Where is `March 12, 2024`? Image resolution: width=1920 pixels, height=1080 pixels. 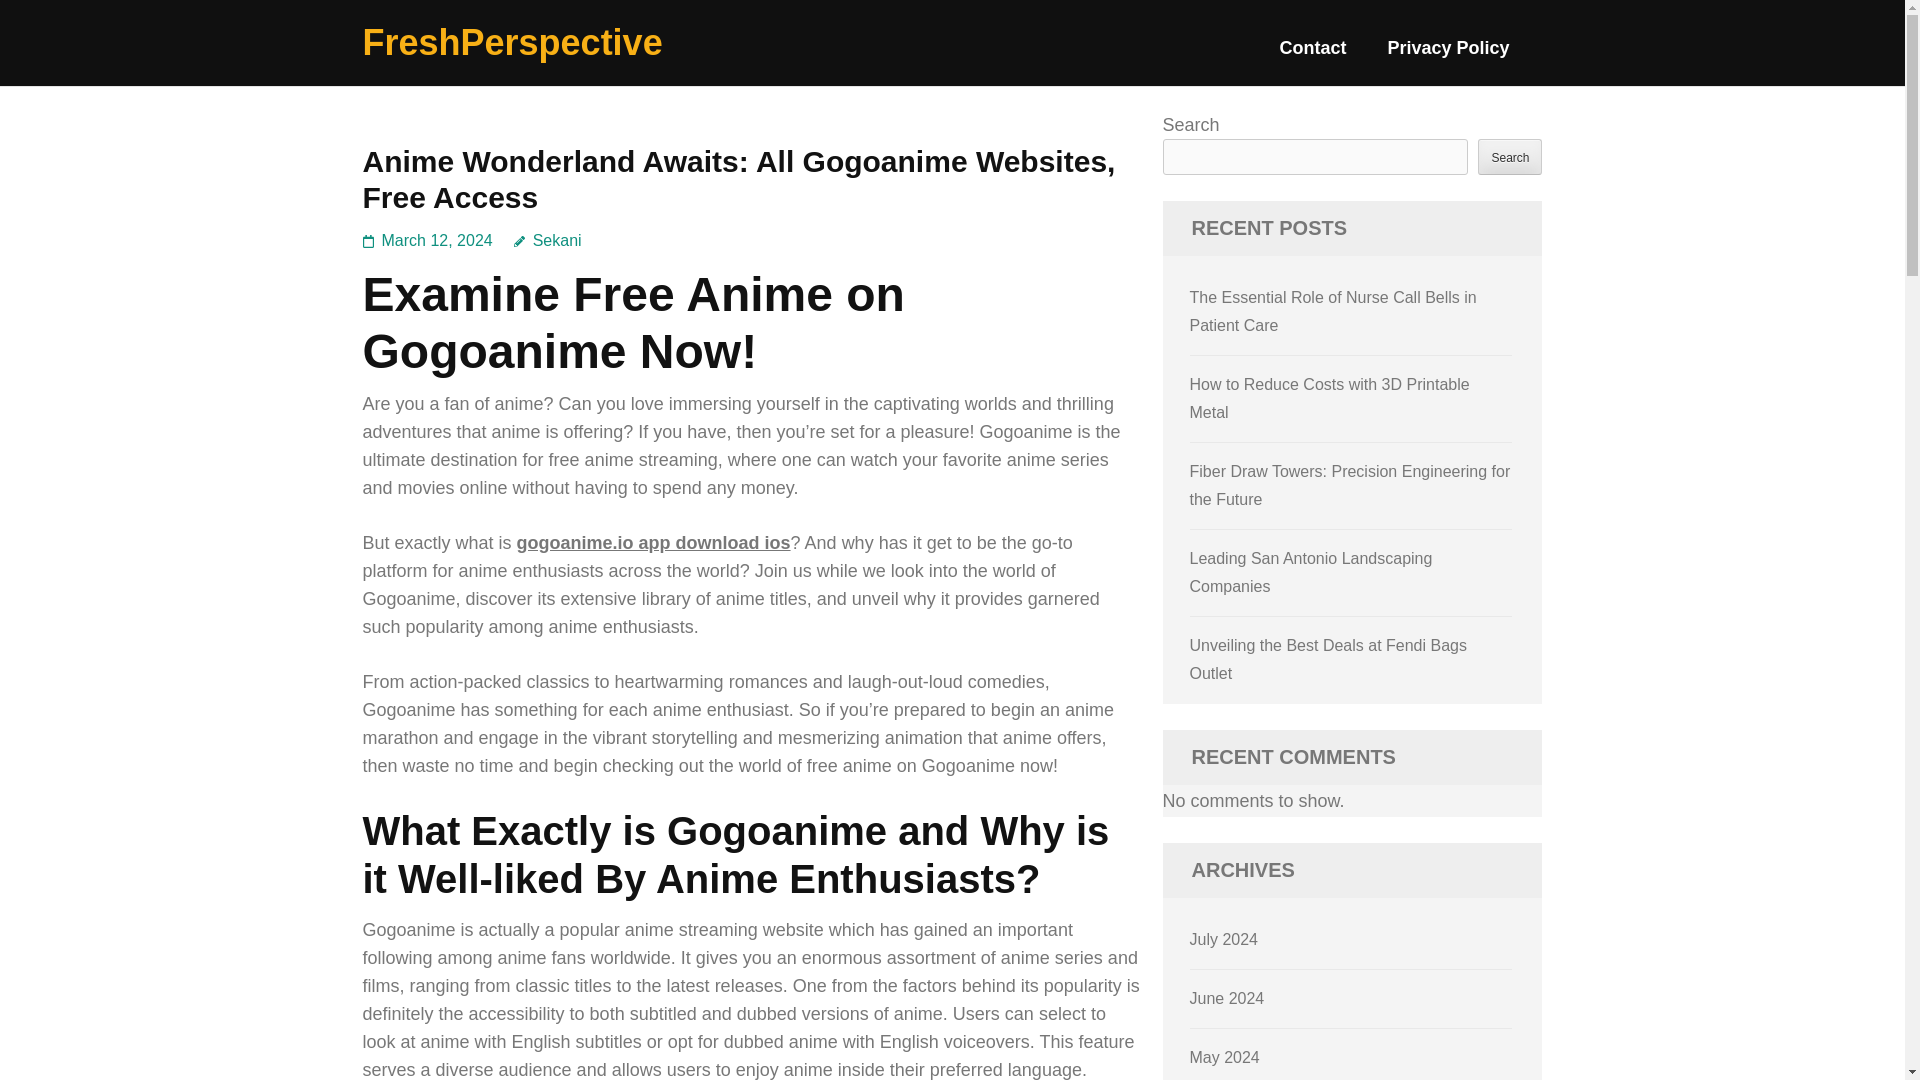 March 12, 2024 is located at coordinates (438, 240).